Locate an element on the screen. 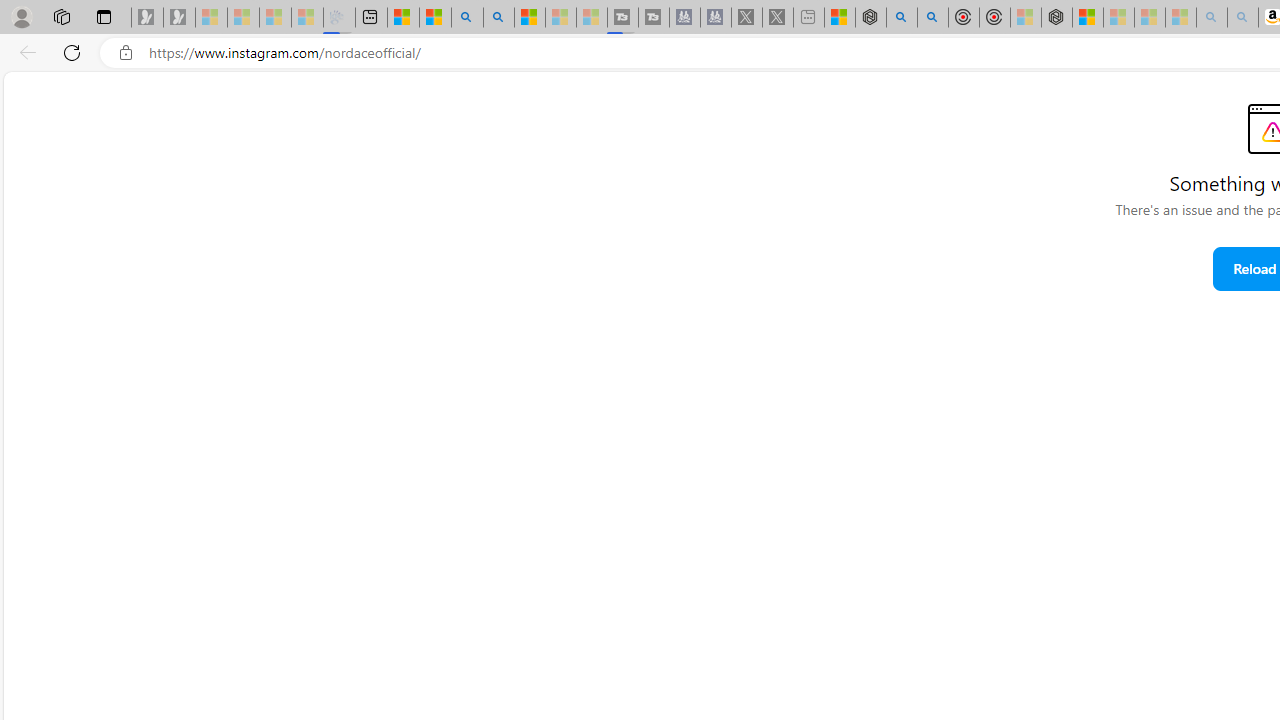 The height and width of the screenshot is (720, 1280). Amazon Echo Dot PNG - Search Images - Sleeping is located at coordinates (1242, 18).